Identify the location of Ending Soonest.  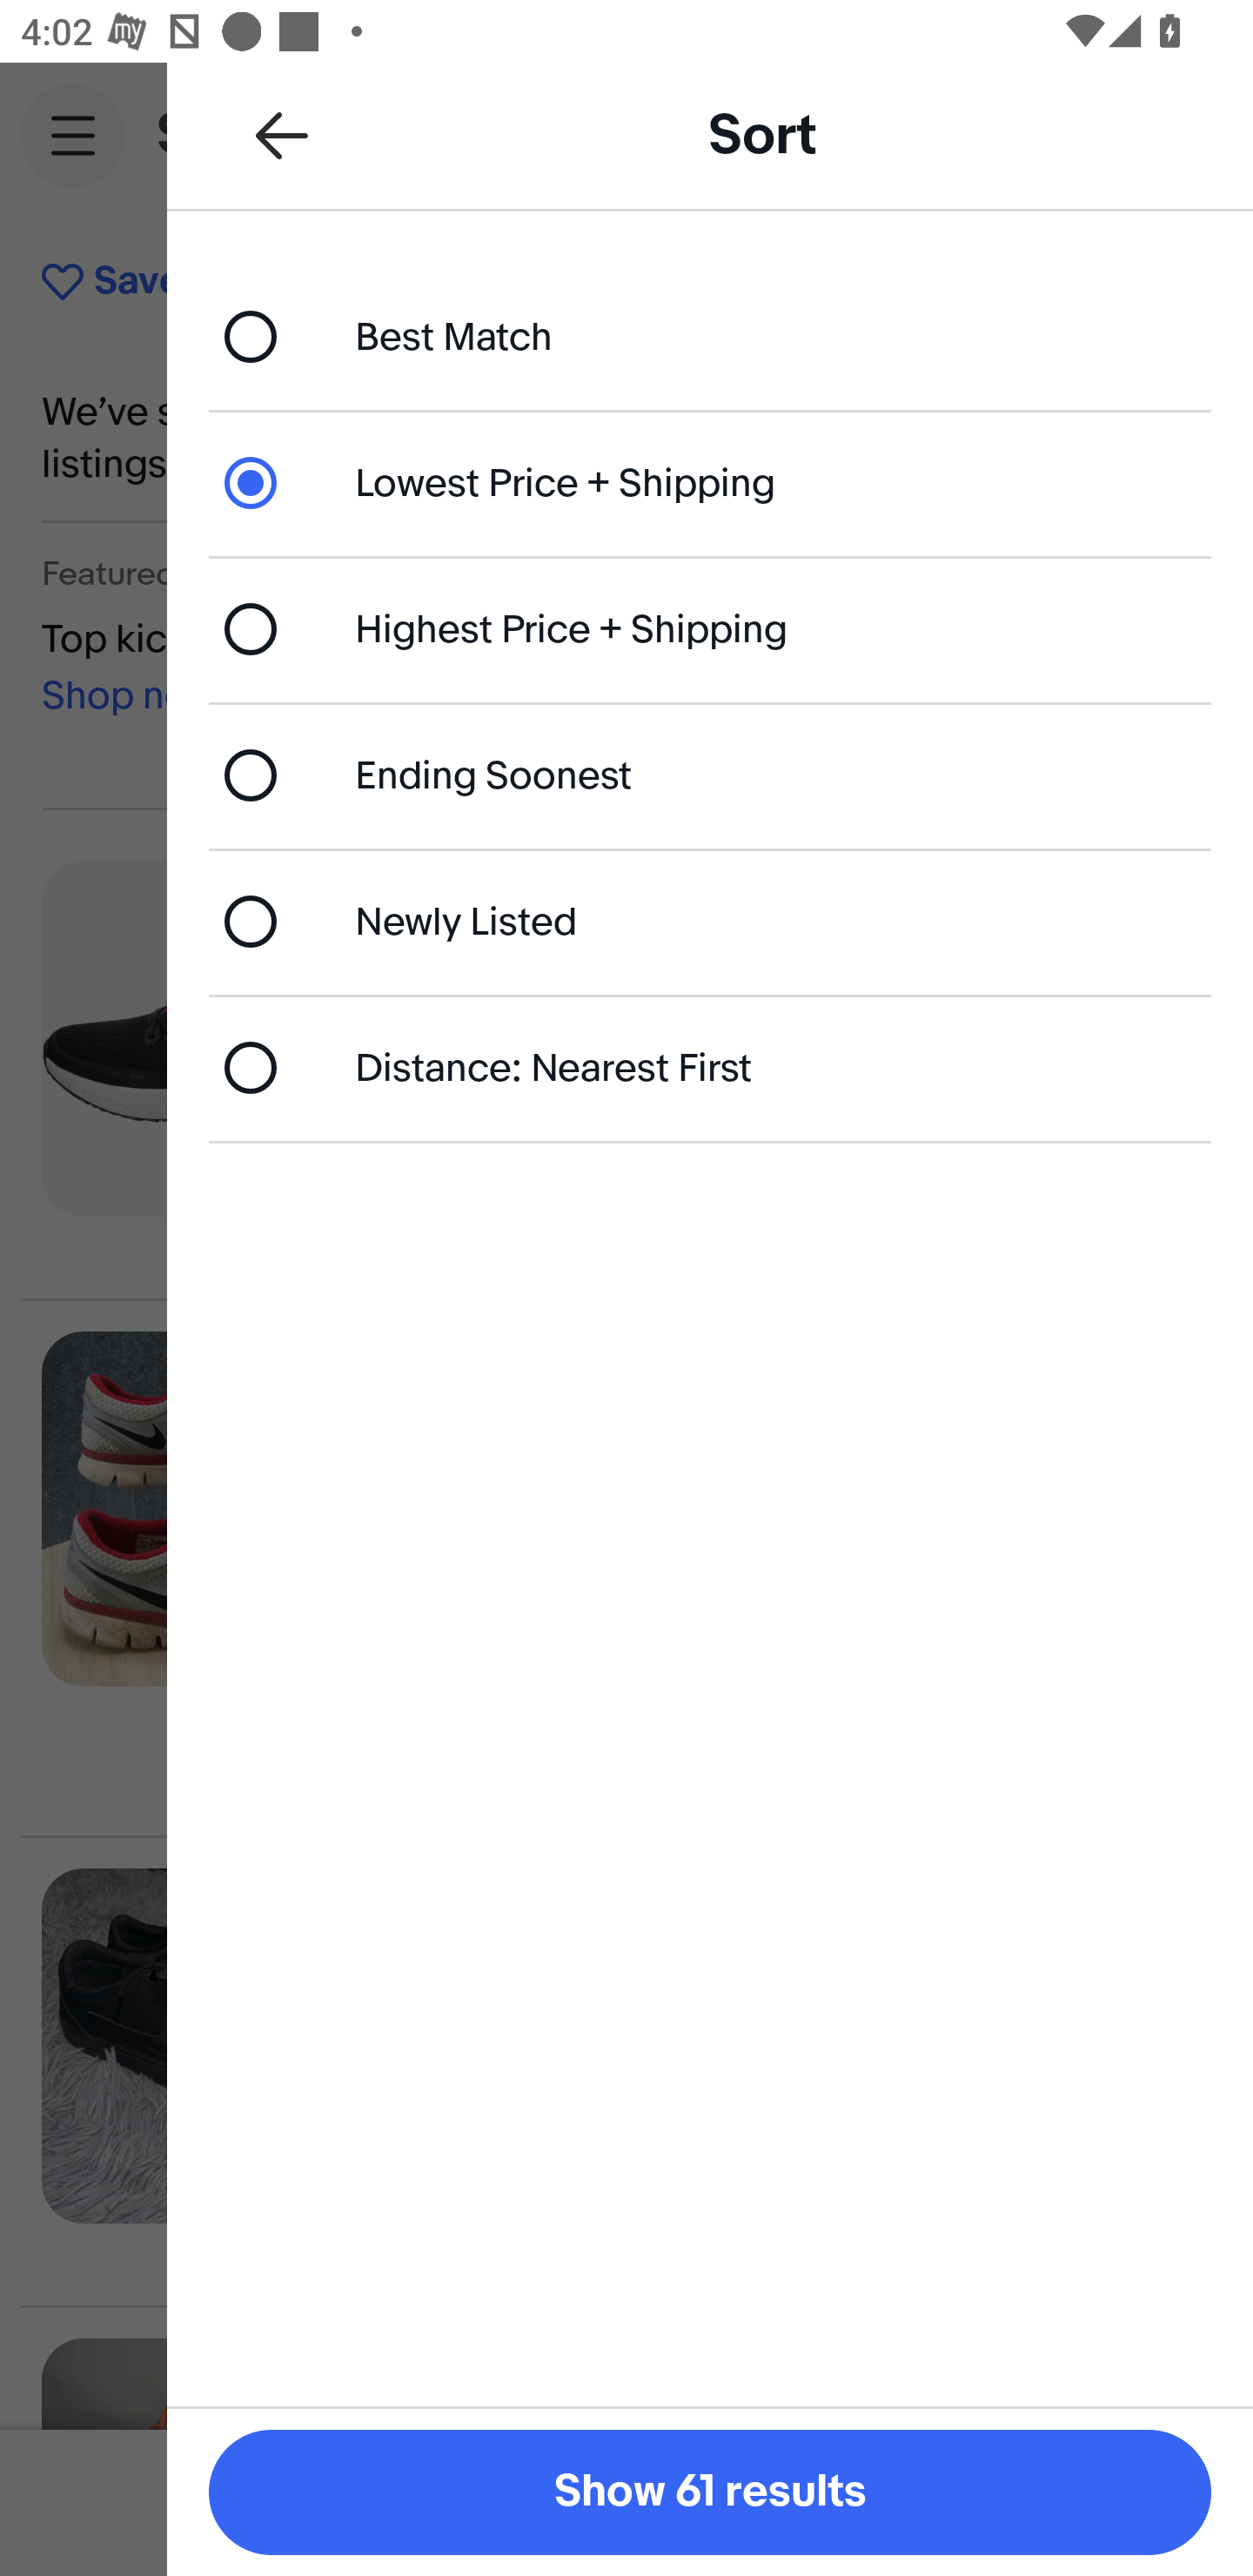
(710, 775).